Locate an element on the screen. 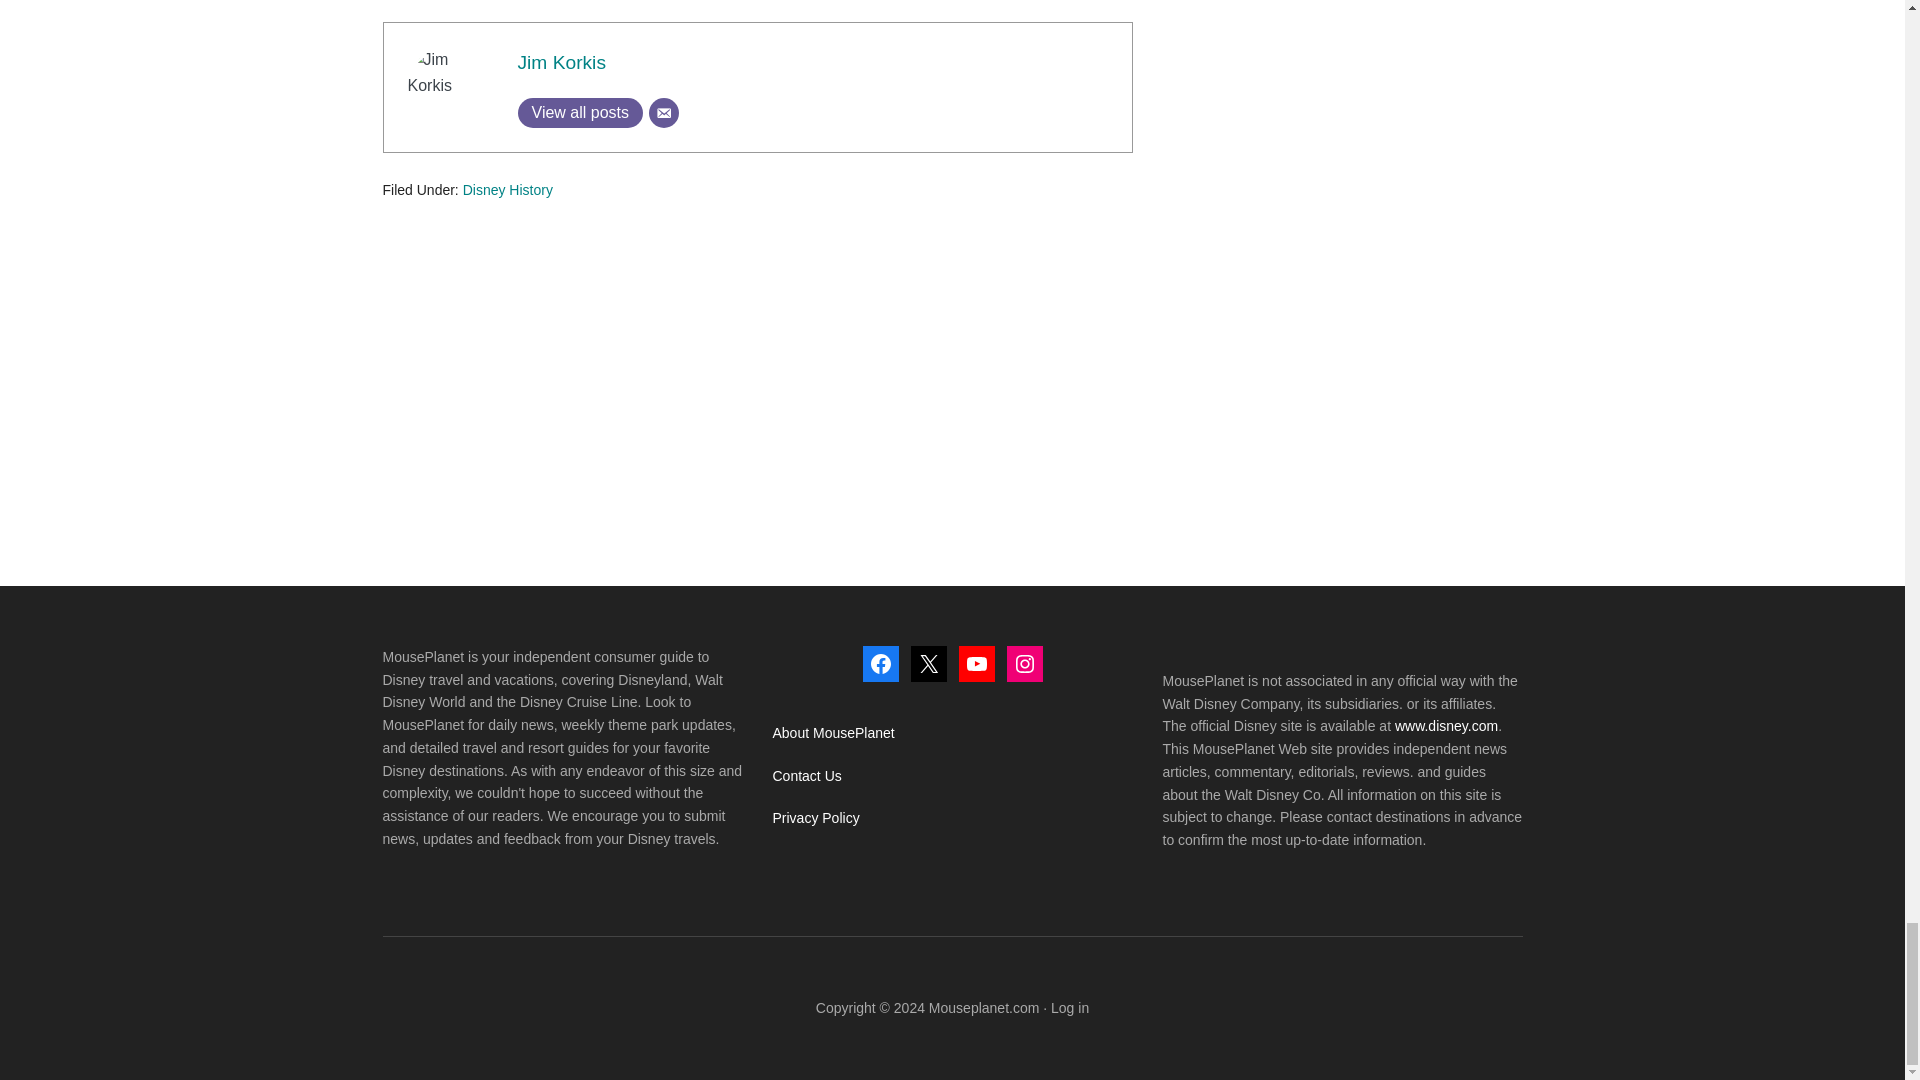 The width and height of the screenshot is (1920, 1080). www.disney.com is located at coordinates (1446, 726).